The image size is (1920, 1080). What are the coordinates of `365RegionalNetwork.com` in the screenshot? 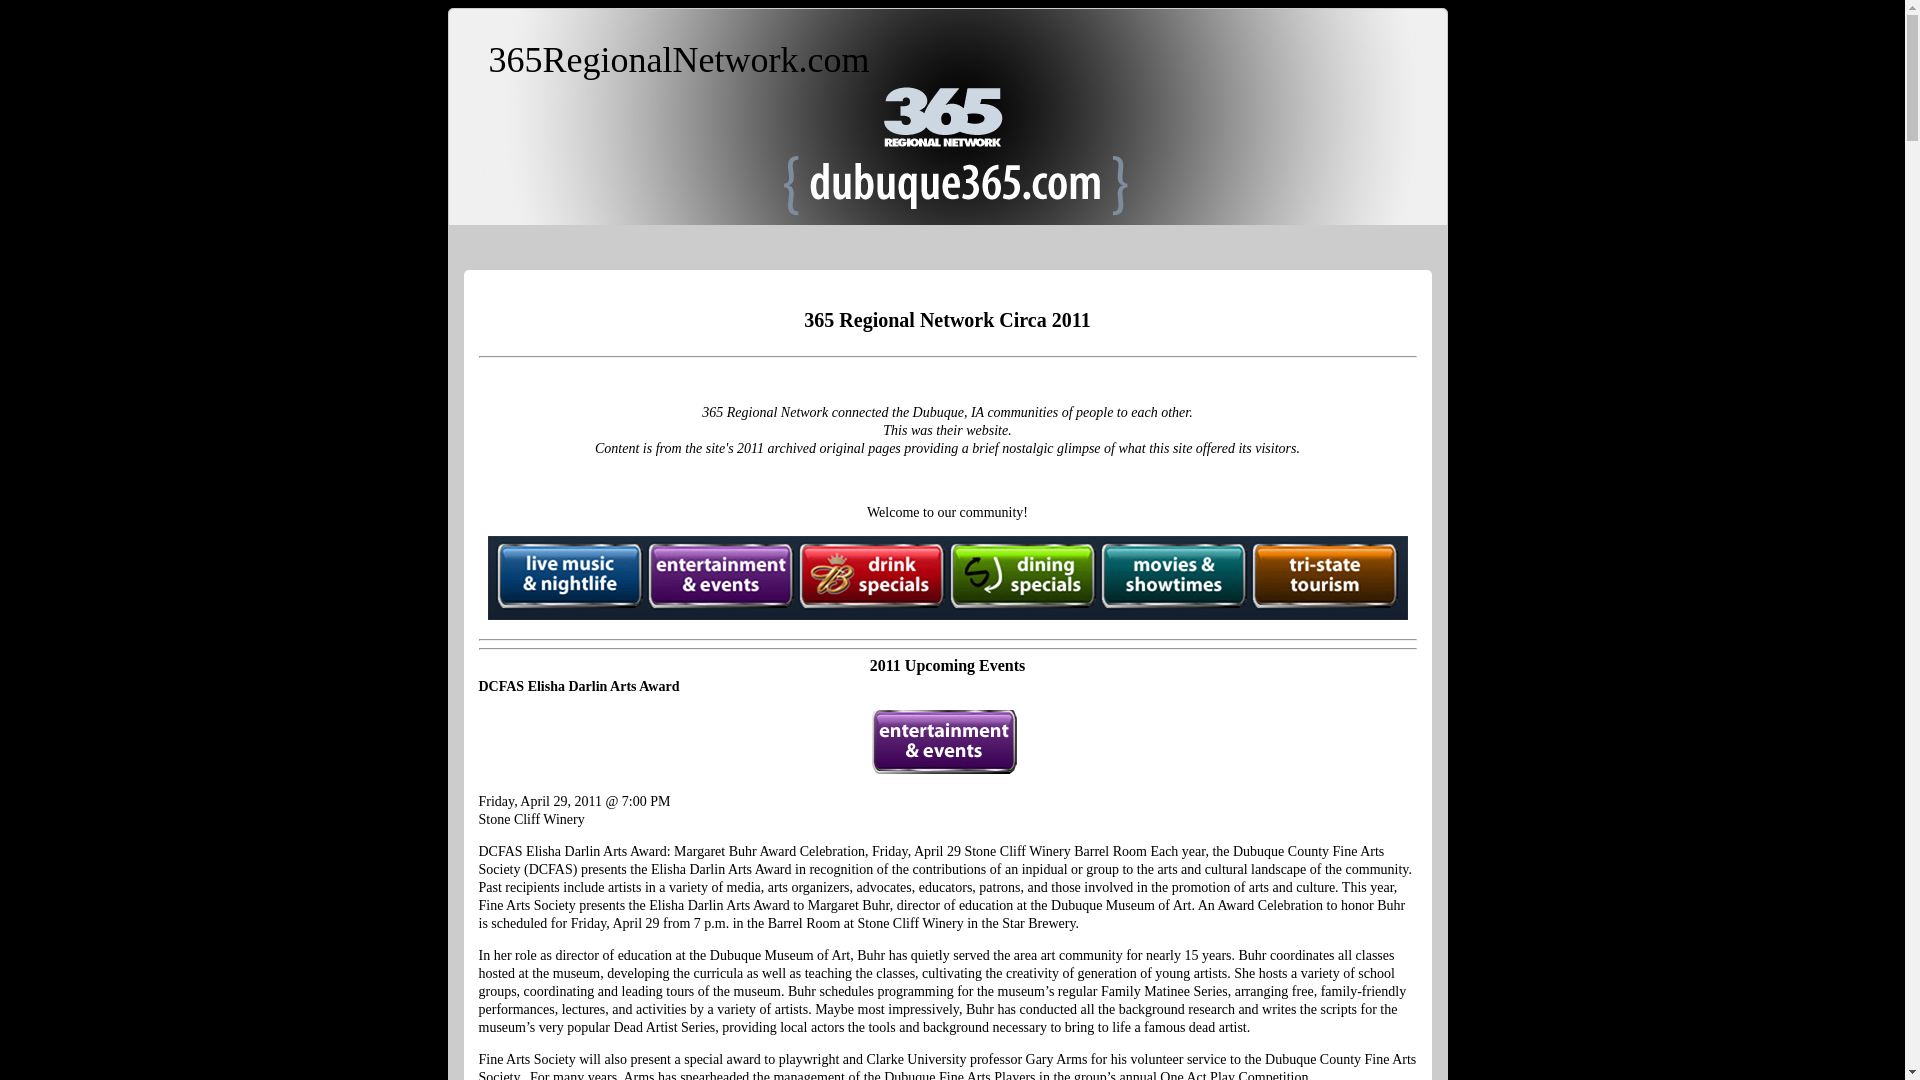 It's located at (678, 60).